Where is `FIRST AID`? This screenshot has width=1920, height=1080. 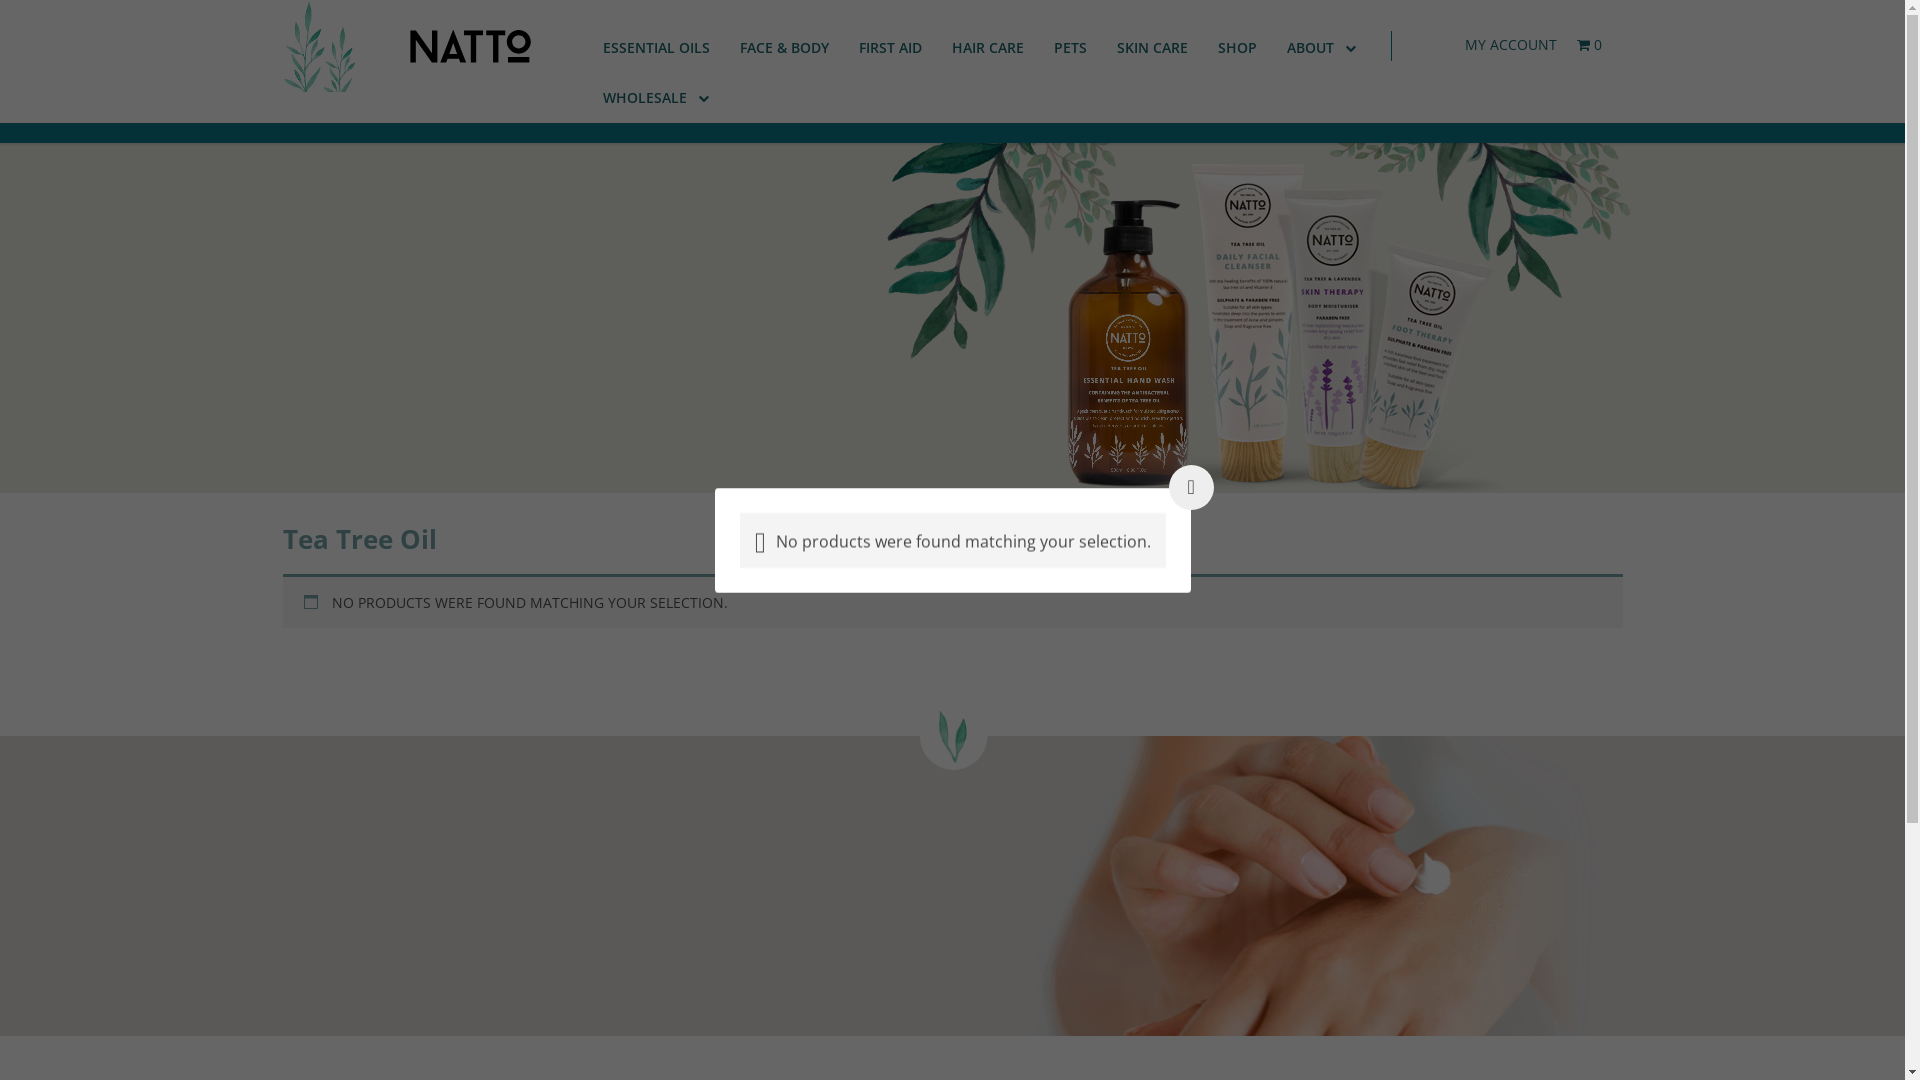
FIRST AID is located at coordinates (890, 48).